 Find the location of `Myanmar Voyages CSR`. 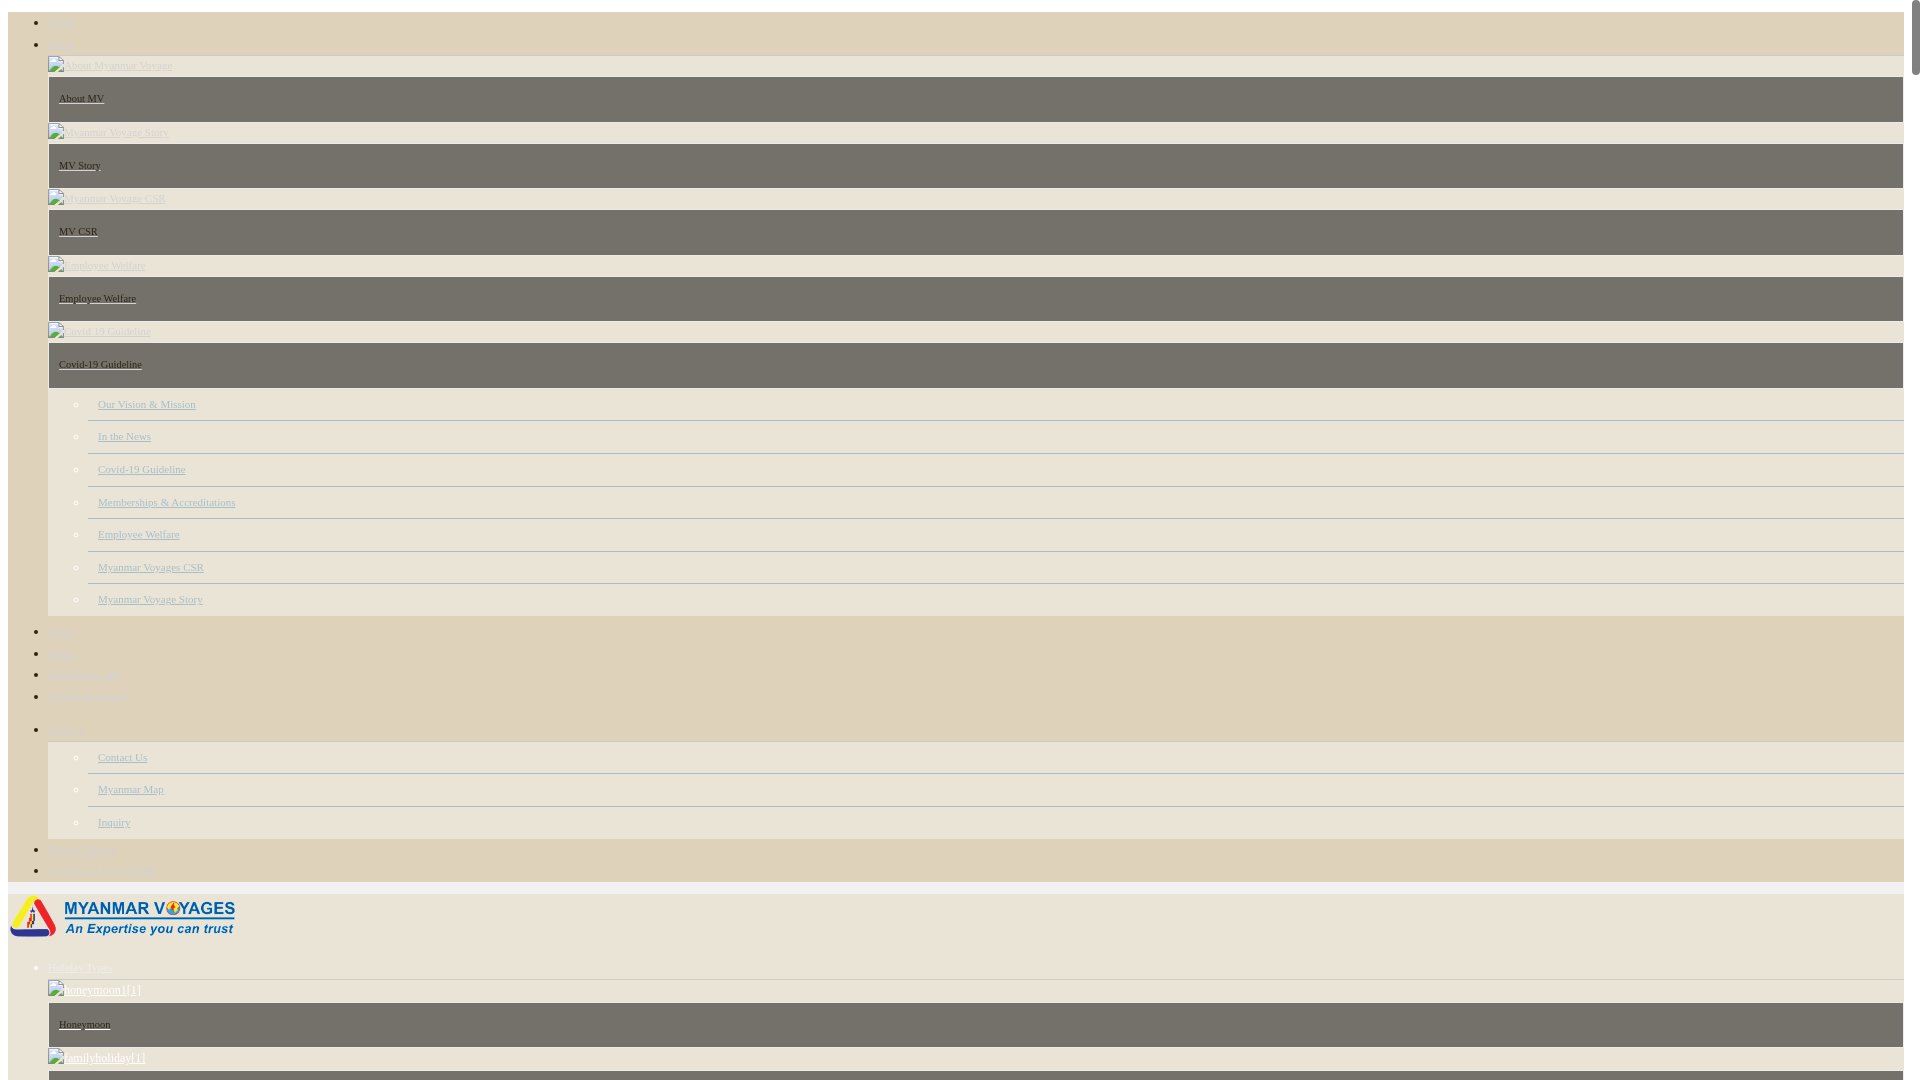

Myanmar Voyages CSR is located at coordinates (150, 566).